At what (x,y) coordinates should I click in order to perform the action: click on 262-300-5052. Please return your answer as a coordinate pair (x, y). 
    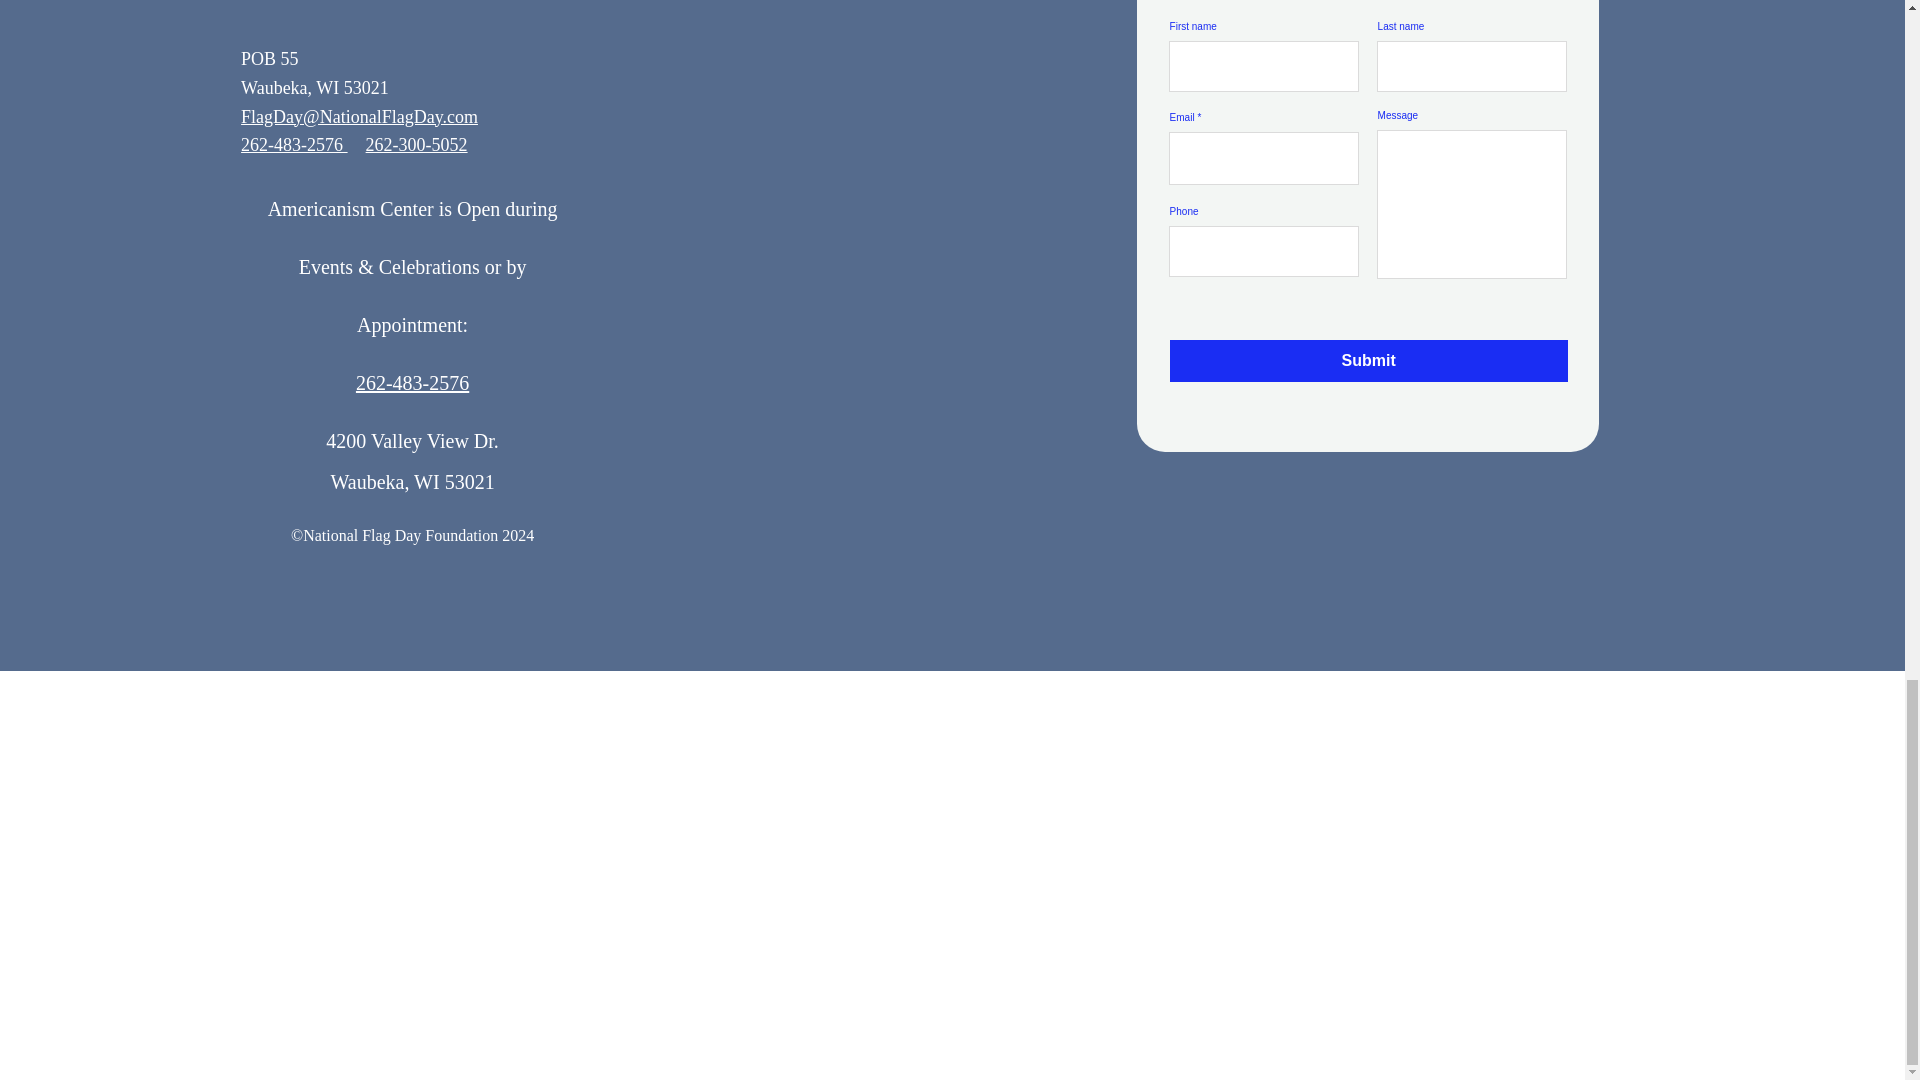
    Looking at the image, I should click on (417, 145).